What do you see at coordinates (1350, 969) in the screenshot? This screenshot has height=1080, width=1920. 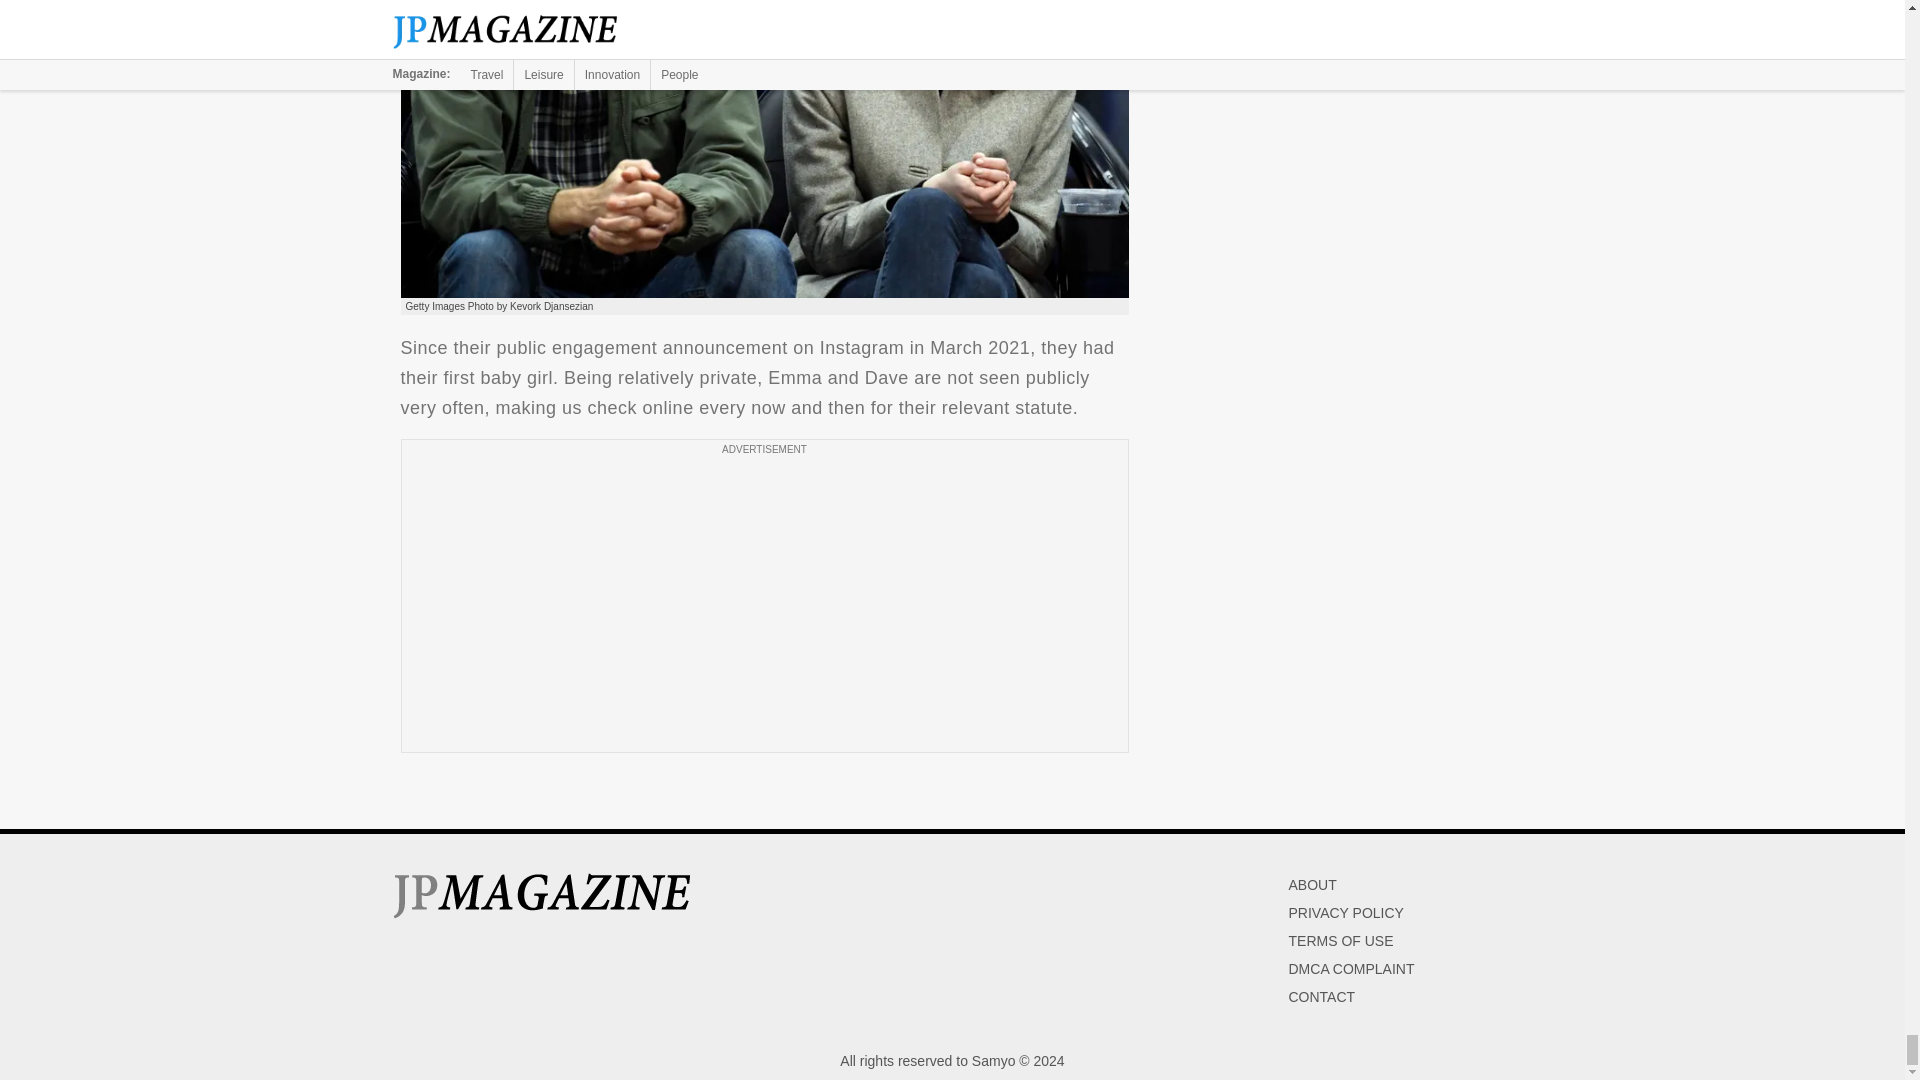 I see `DMCA COMPLAINT` at bounding box center [1350, 969].